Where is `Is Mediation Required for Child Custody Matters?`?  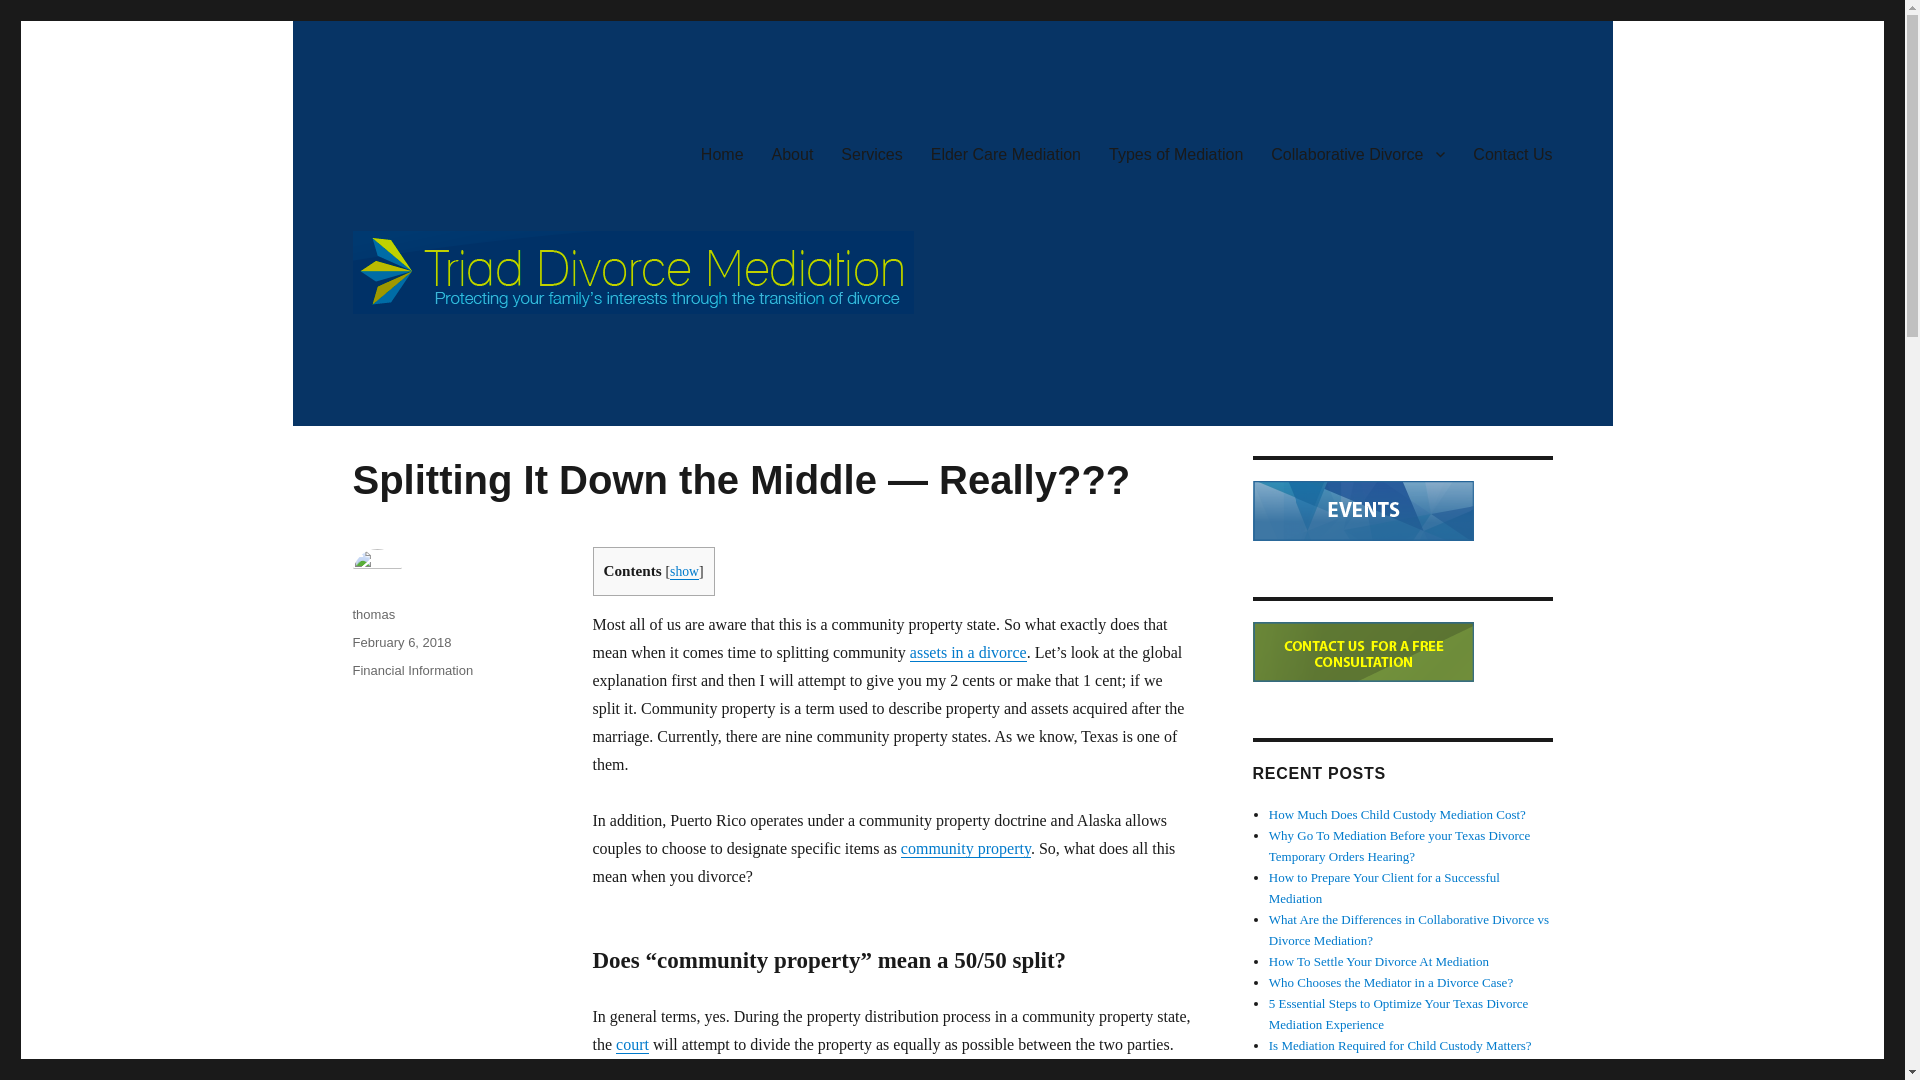 Is Mediation Required for Child Custody Matters? is located at coordinates (1400, 1045).